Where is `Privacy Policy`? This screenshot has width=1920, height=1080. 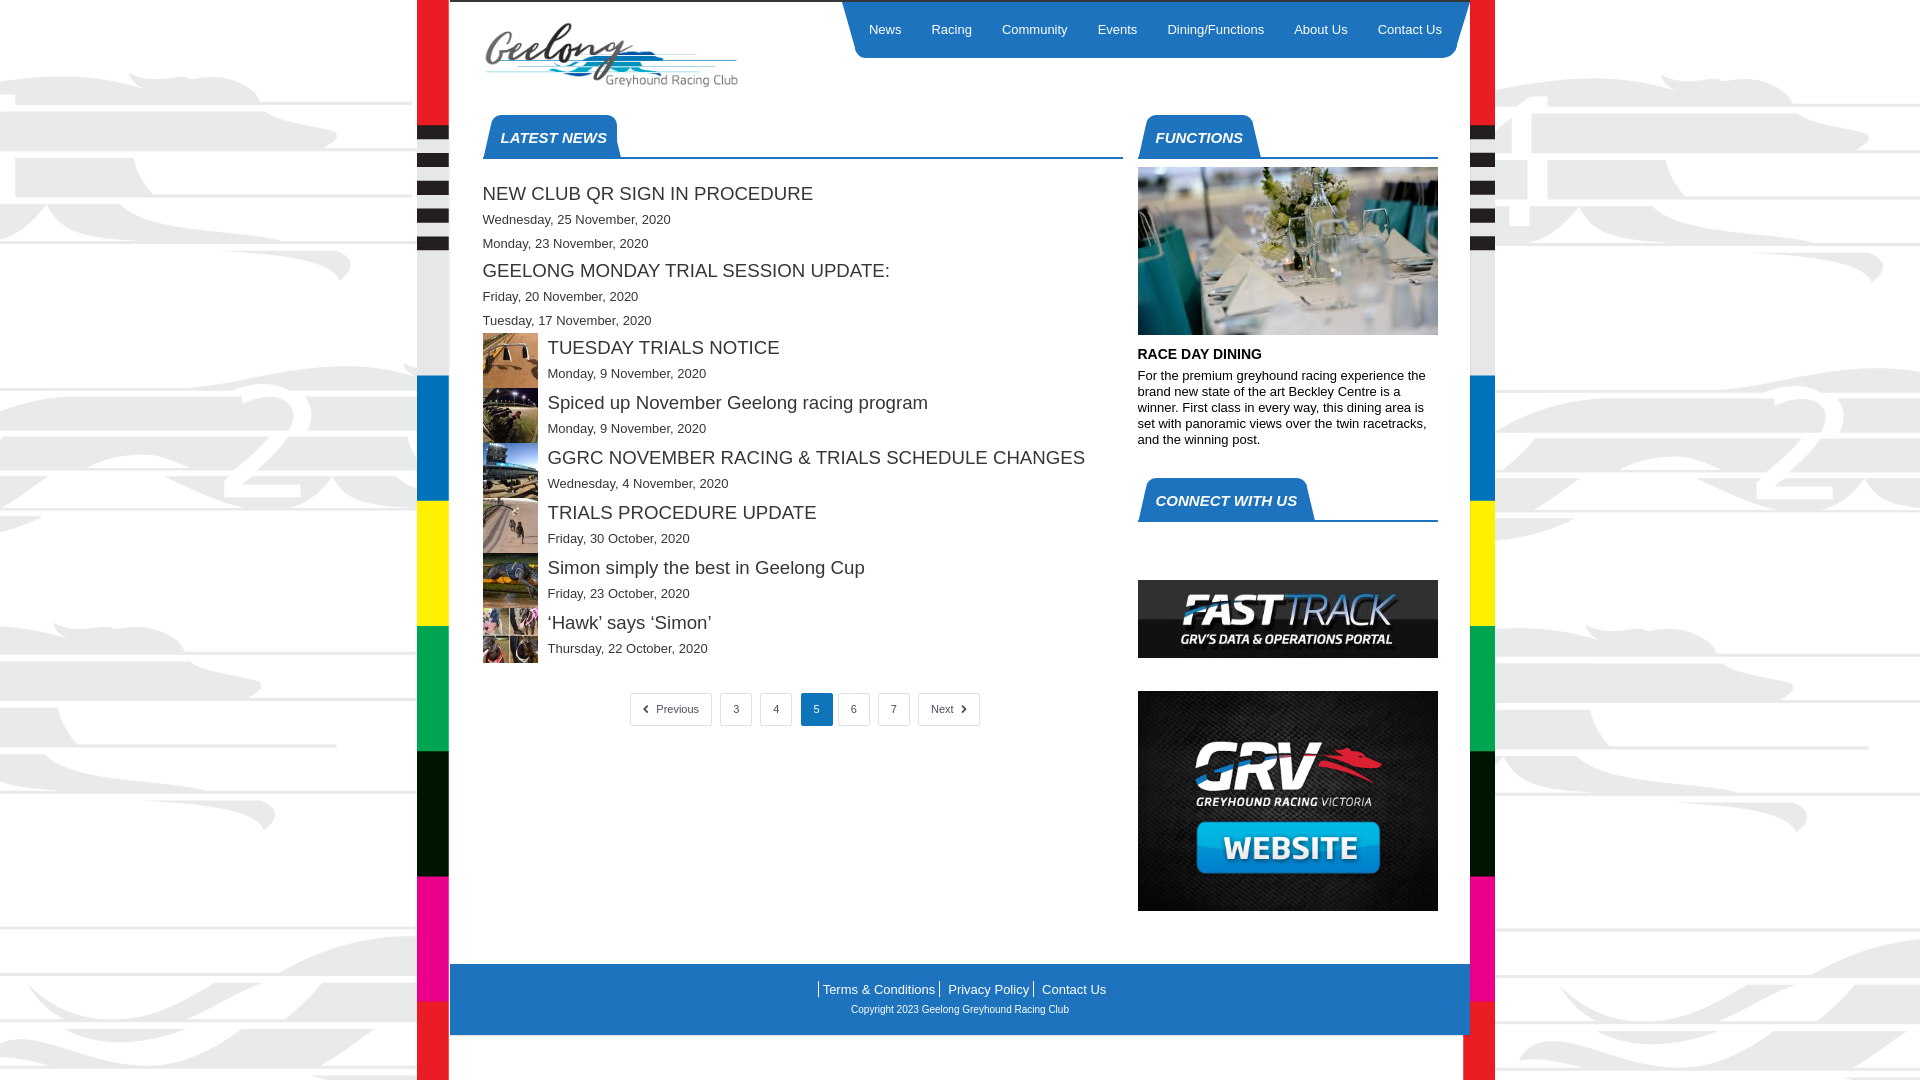
Privacy Policy is located at coordinates (988, 990).